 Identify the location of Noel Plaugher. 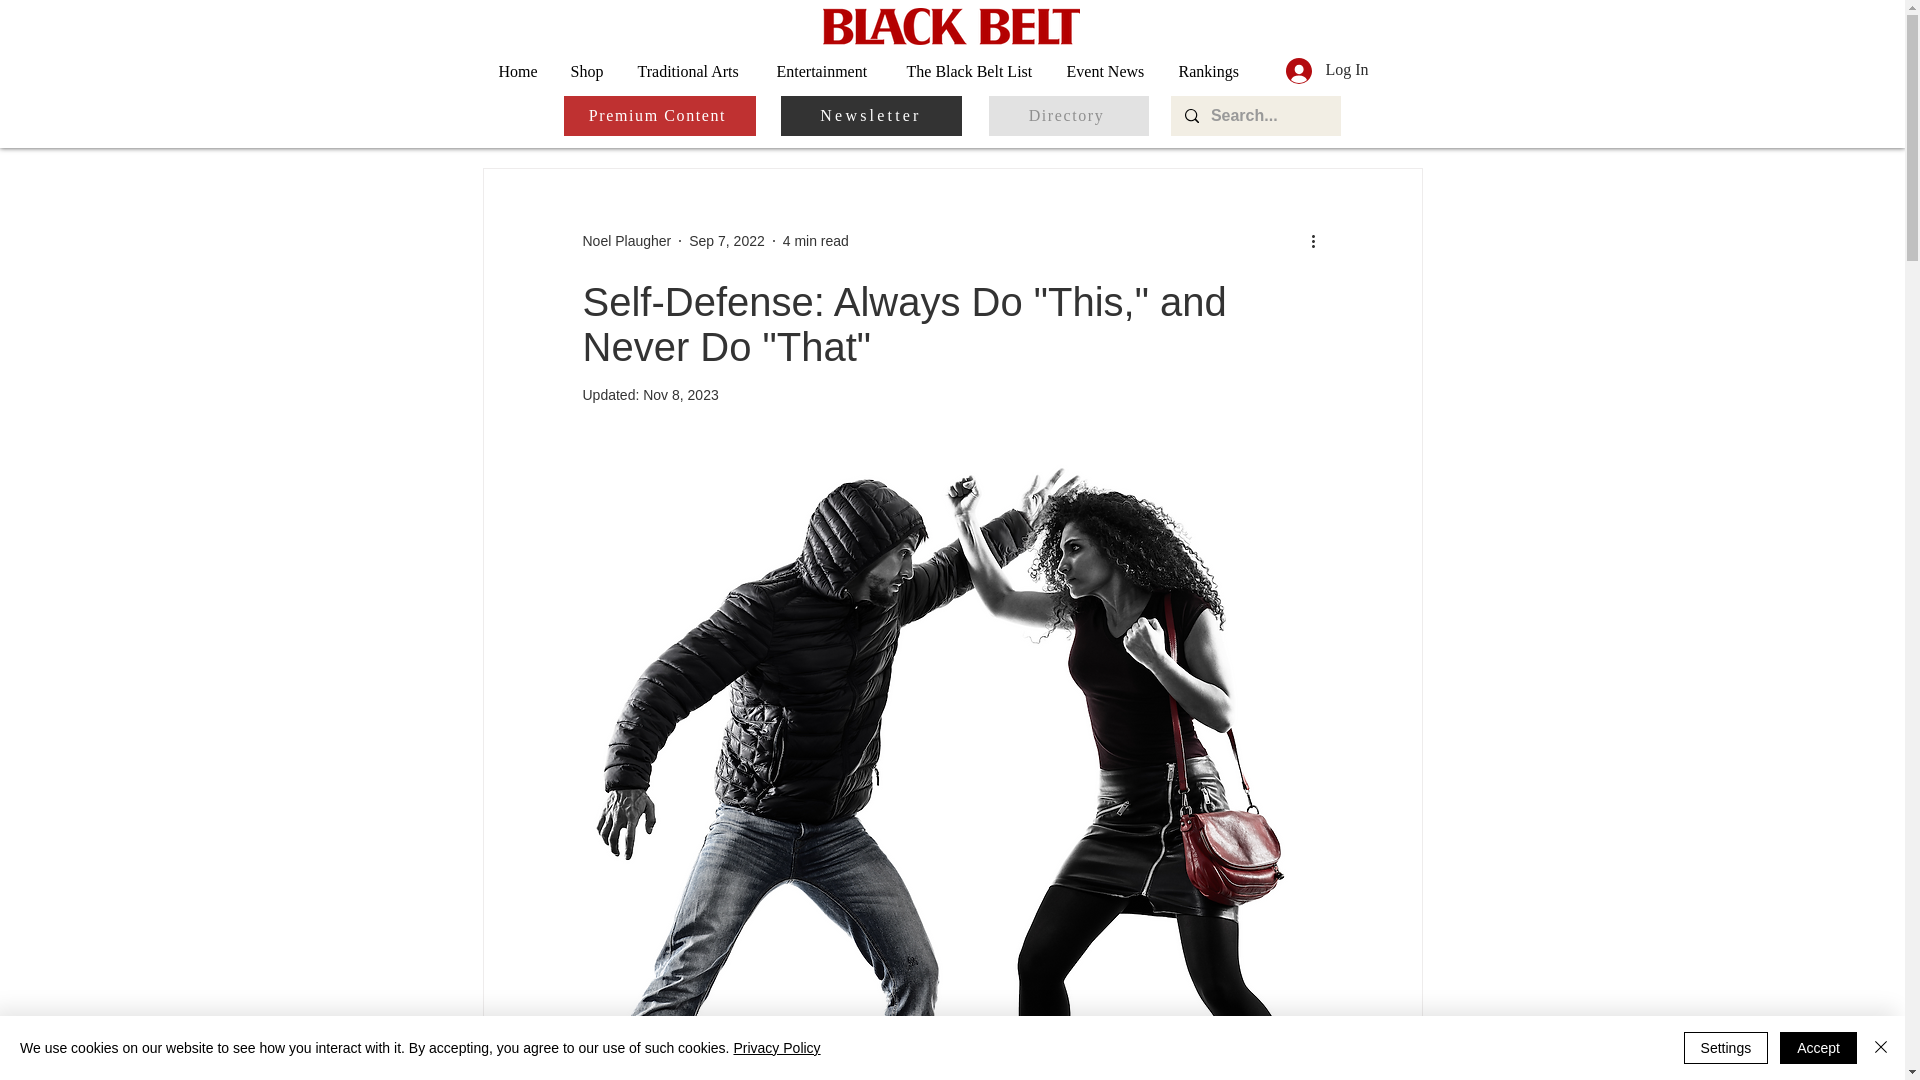
(626, 240).